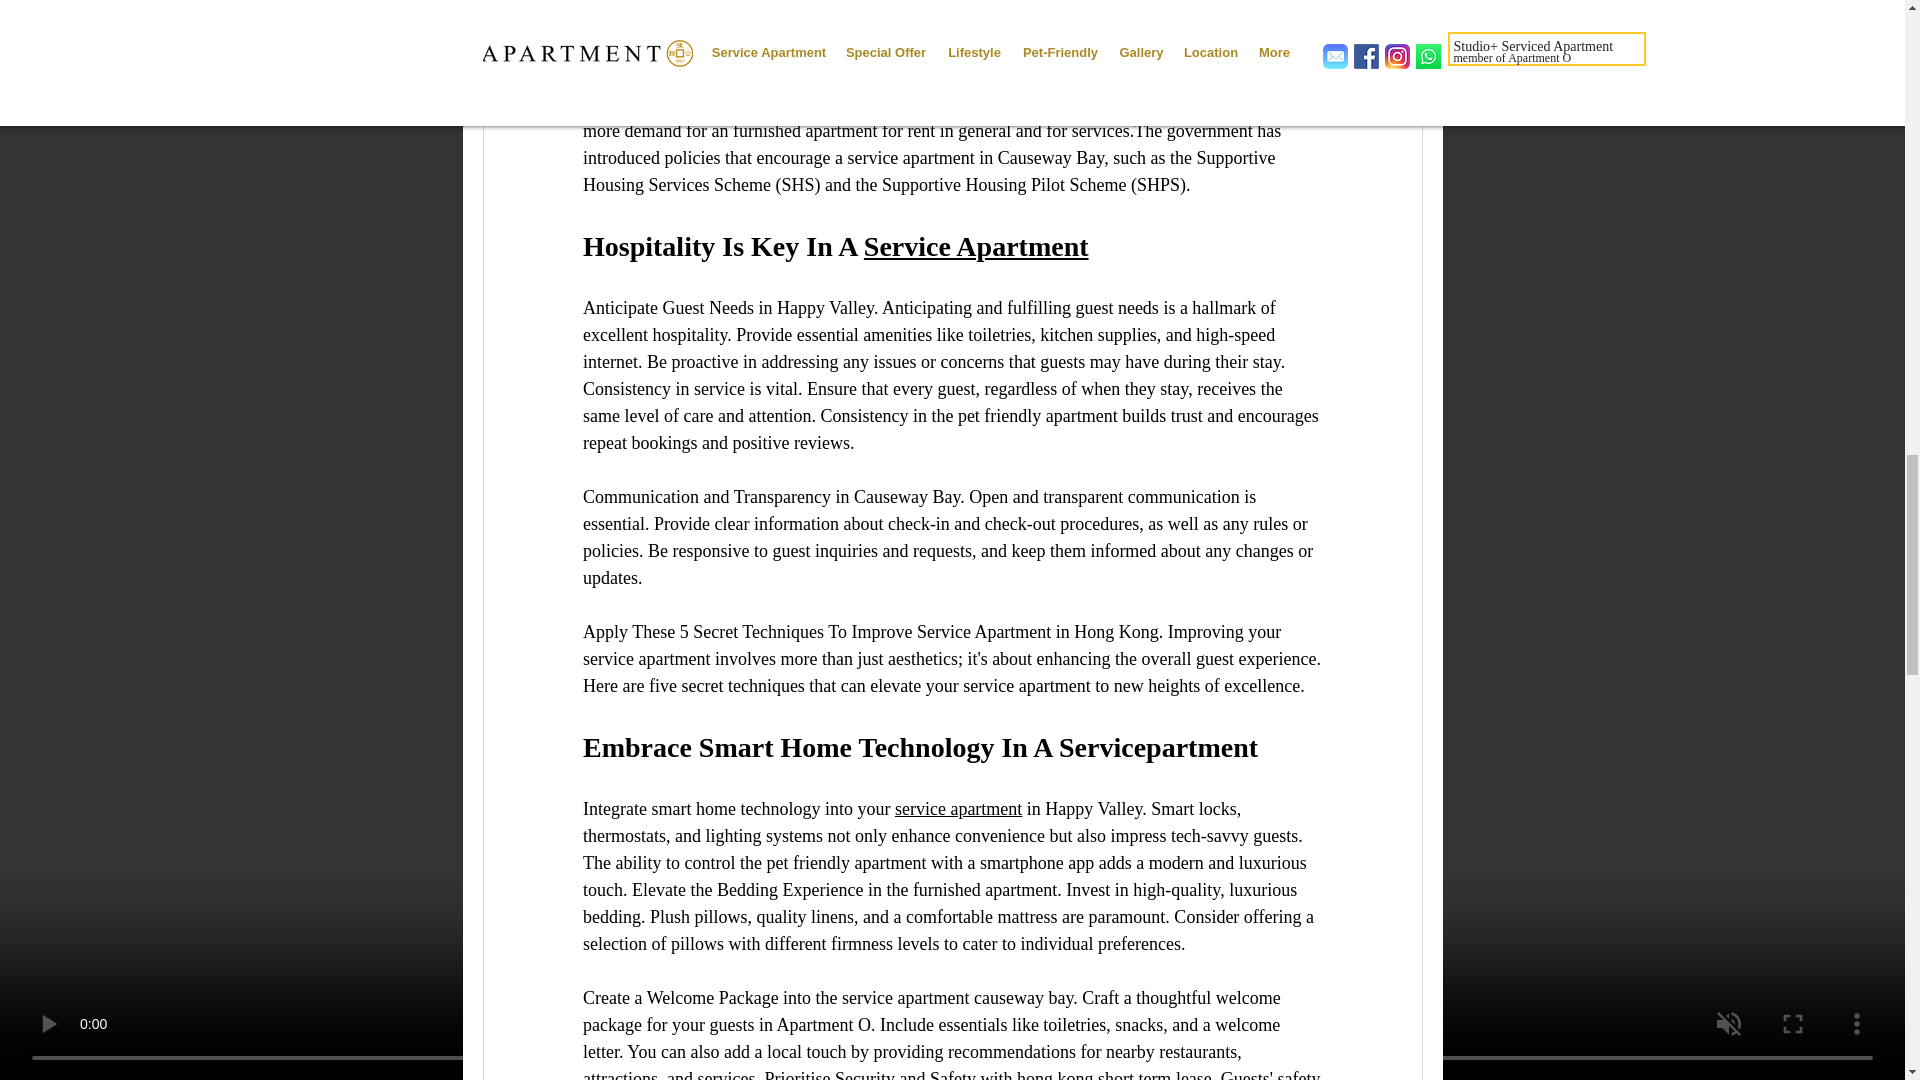 This screenshot has width=1920, height=1080. Describe the element at coordinates (975, 246) in the screenshot. I see `Service Apartment` at that location.